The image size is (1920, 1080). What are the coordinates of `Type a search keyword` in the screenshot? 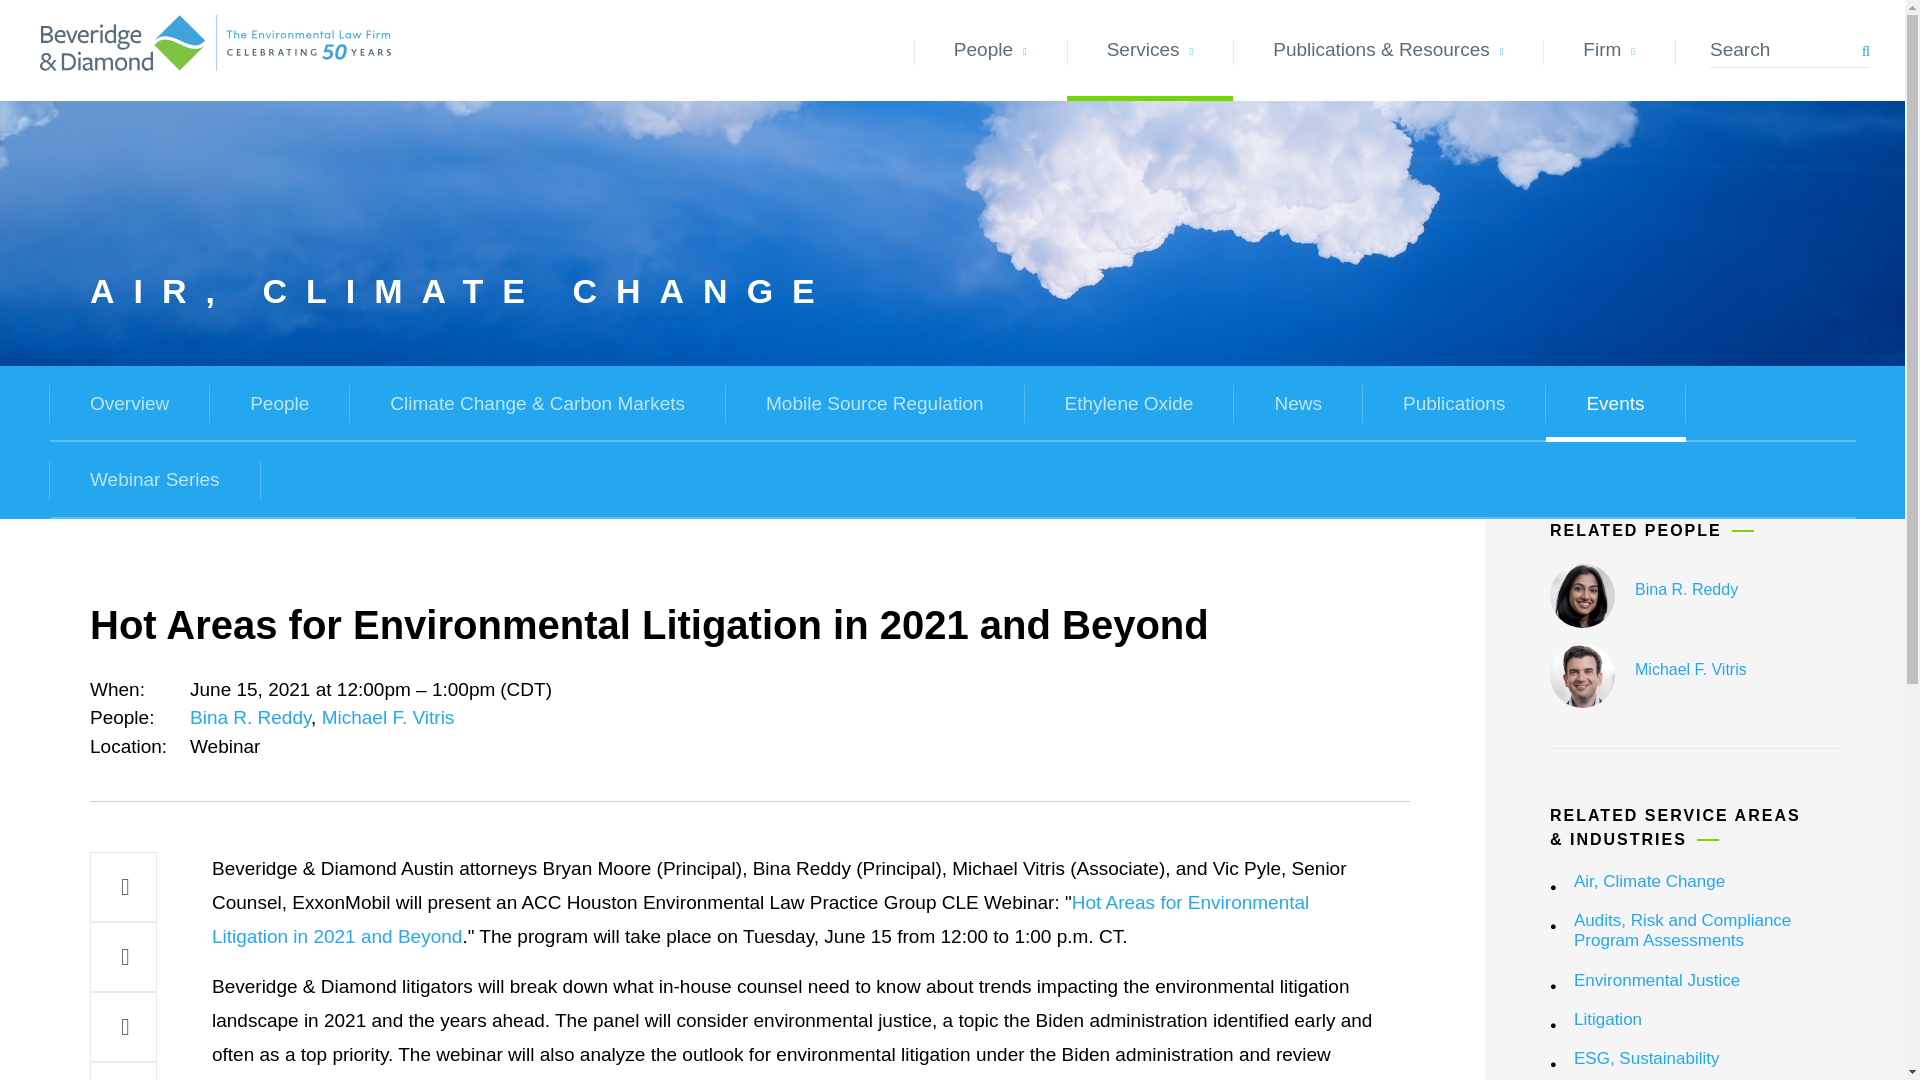 It's located at (1790, 50).